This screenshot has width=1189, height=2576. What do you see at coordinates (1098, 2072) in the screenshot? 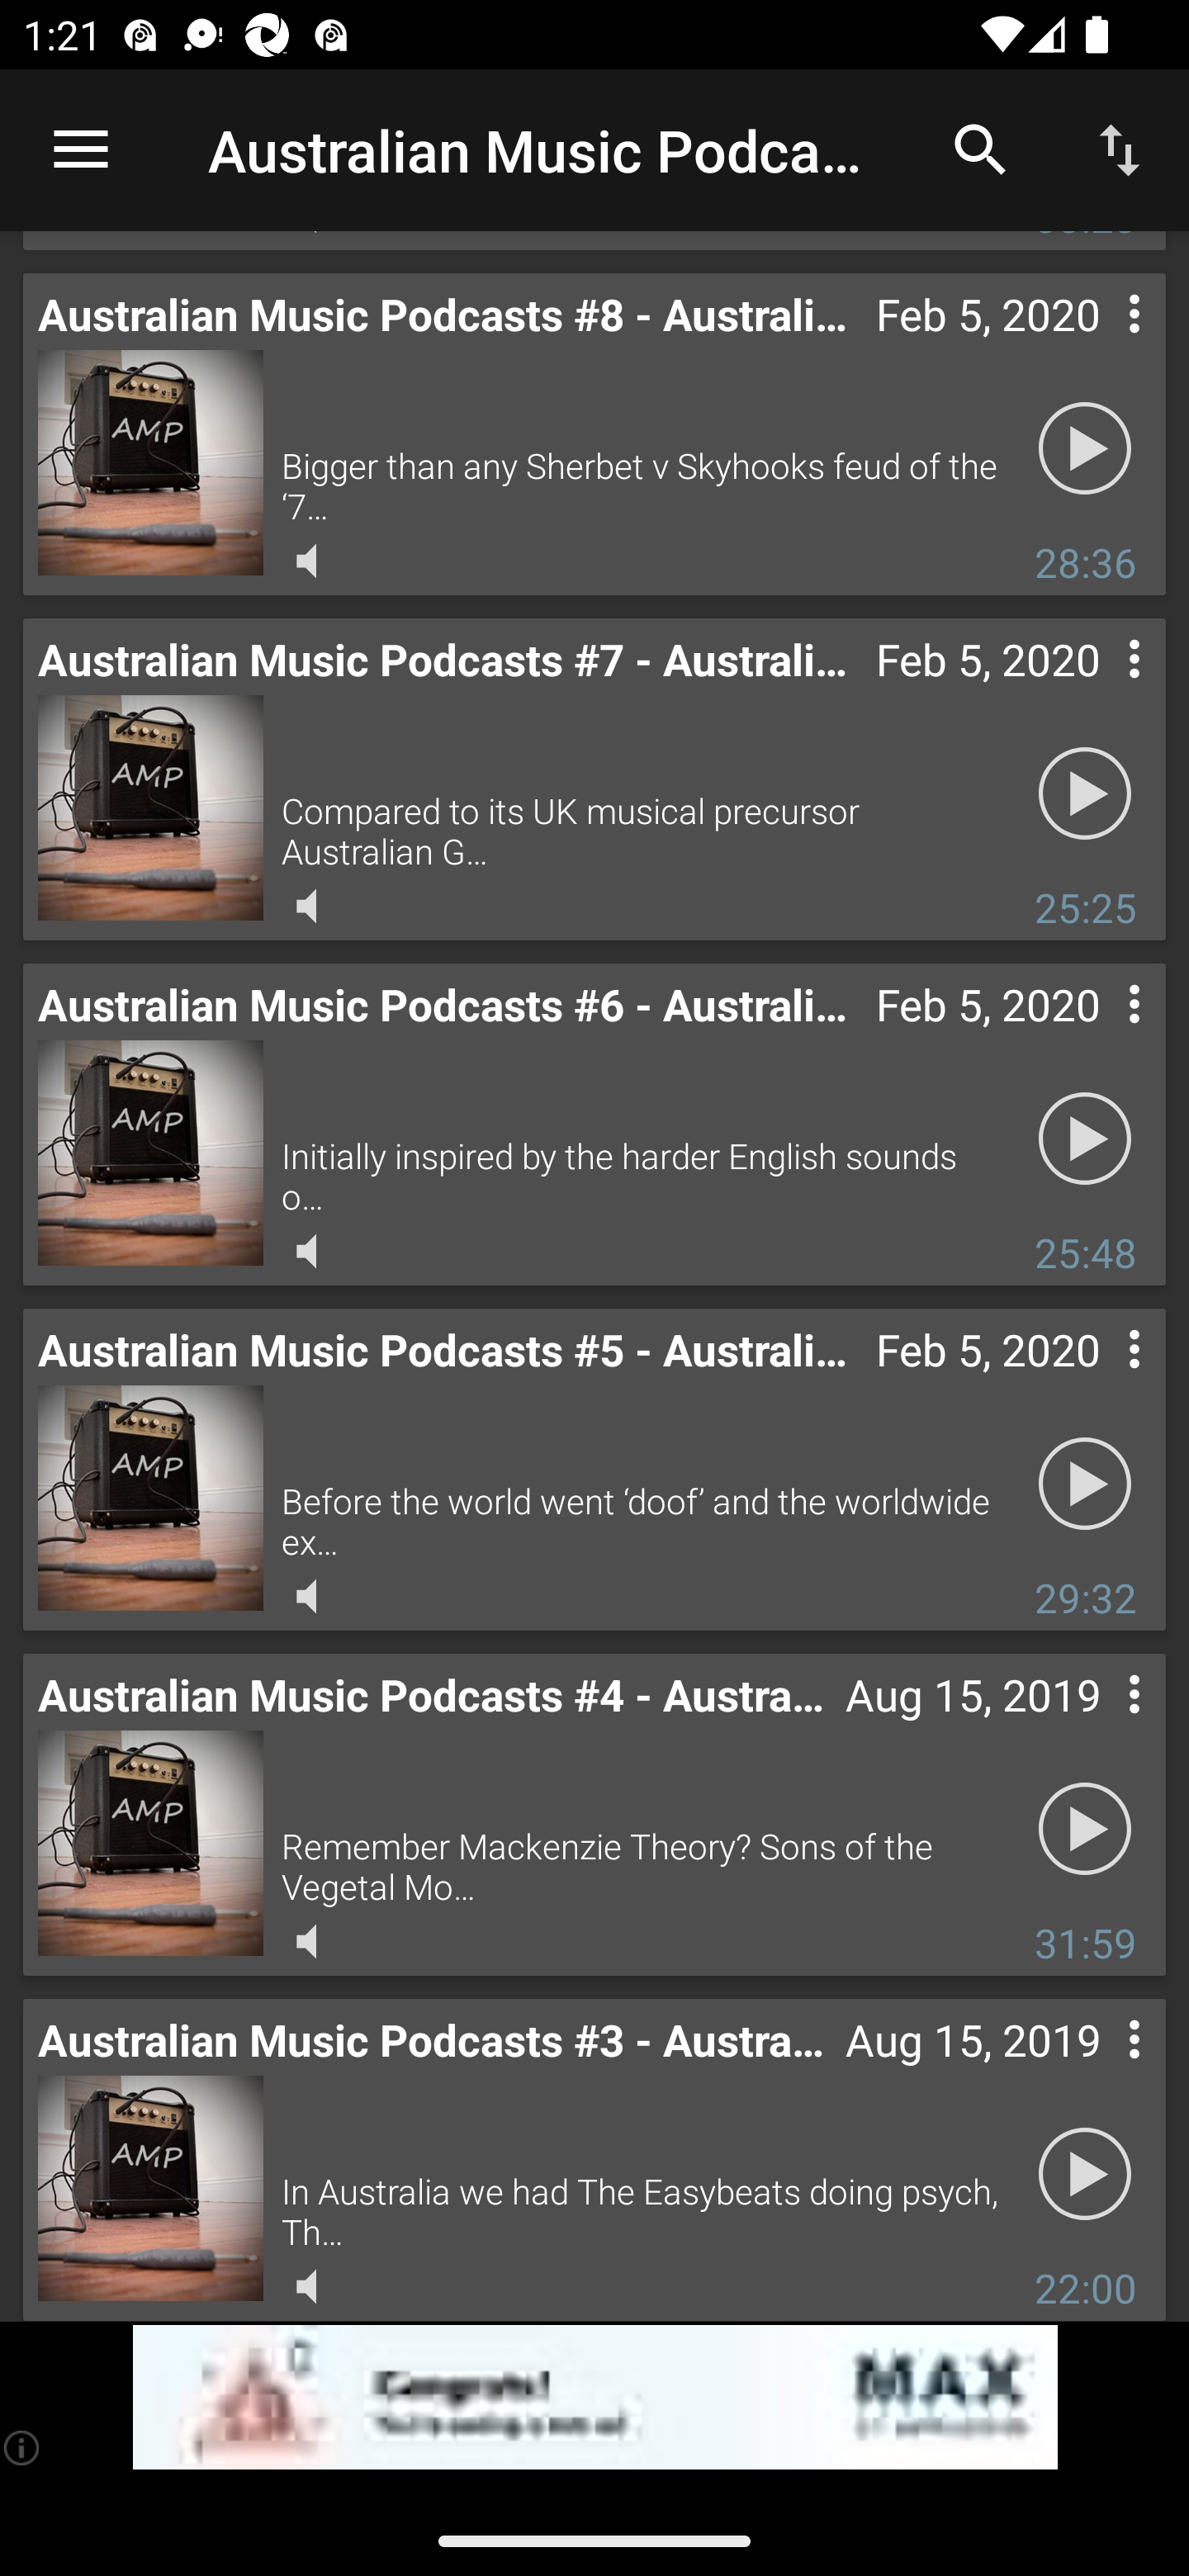
I see `Contextual menu` at bounding box center [1098, 2072].